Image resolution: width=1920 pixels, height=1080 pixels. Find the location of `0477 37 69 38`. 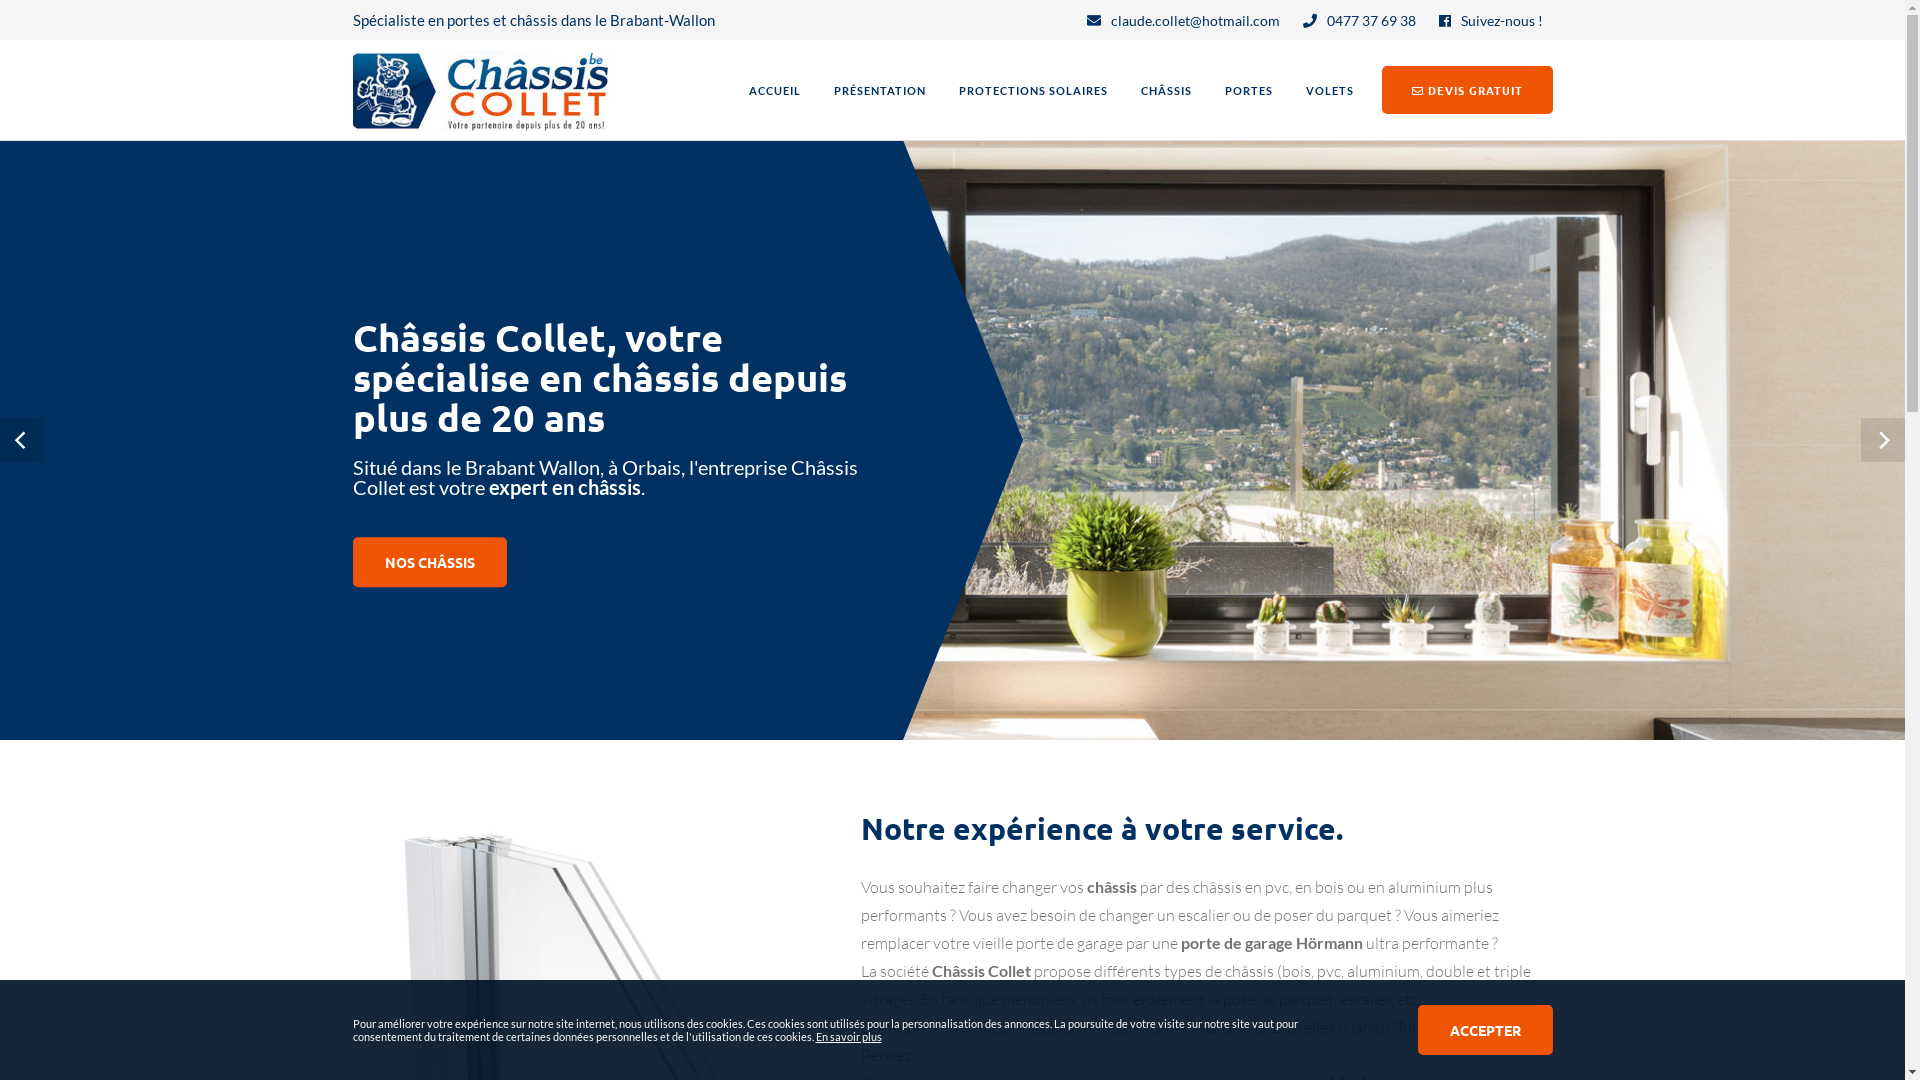

0477 37 69 38 is located at coordinates (1358, 21).